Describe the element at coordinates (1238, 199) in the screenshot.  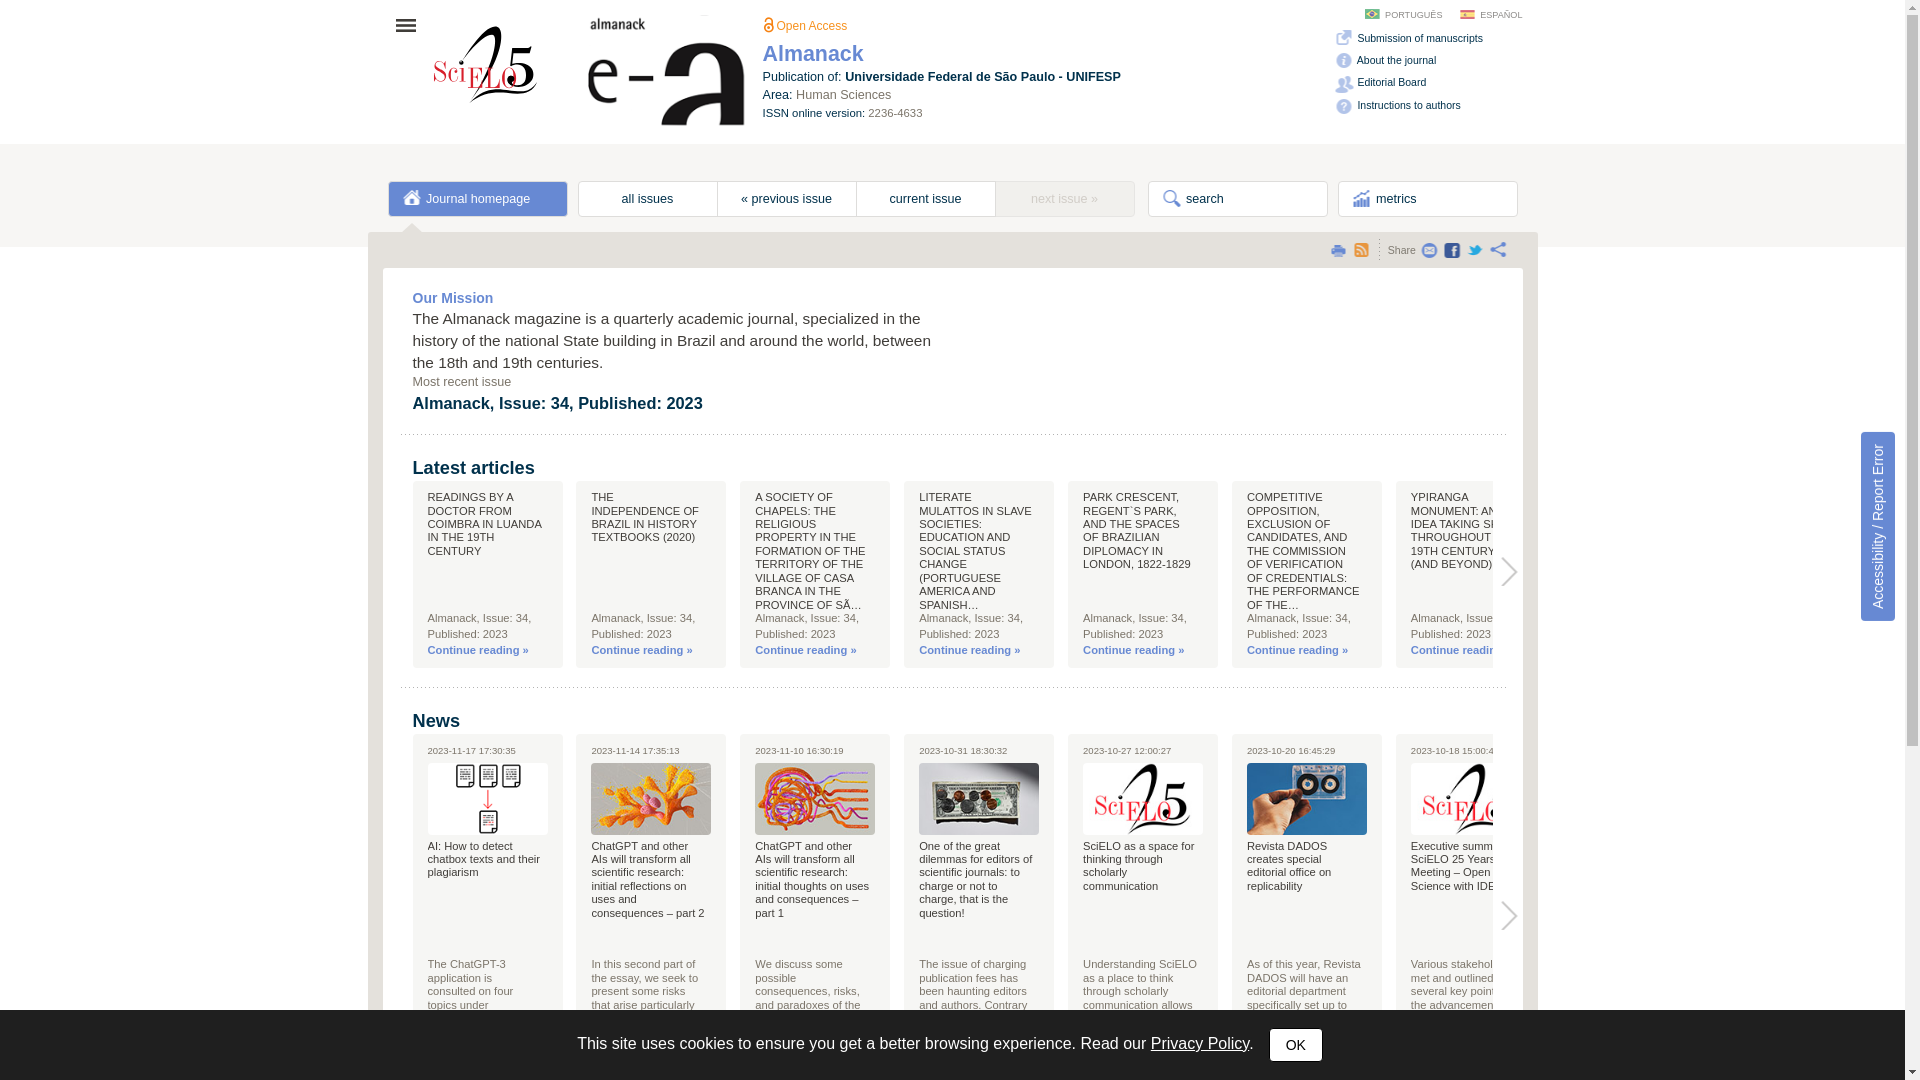
I see `search` at that location.